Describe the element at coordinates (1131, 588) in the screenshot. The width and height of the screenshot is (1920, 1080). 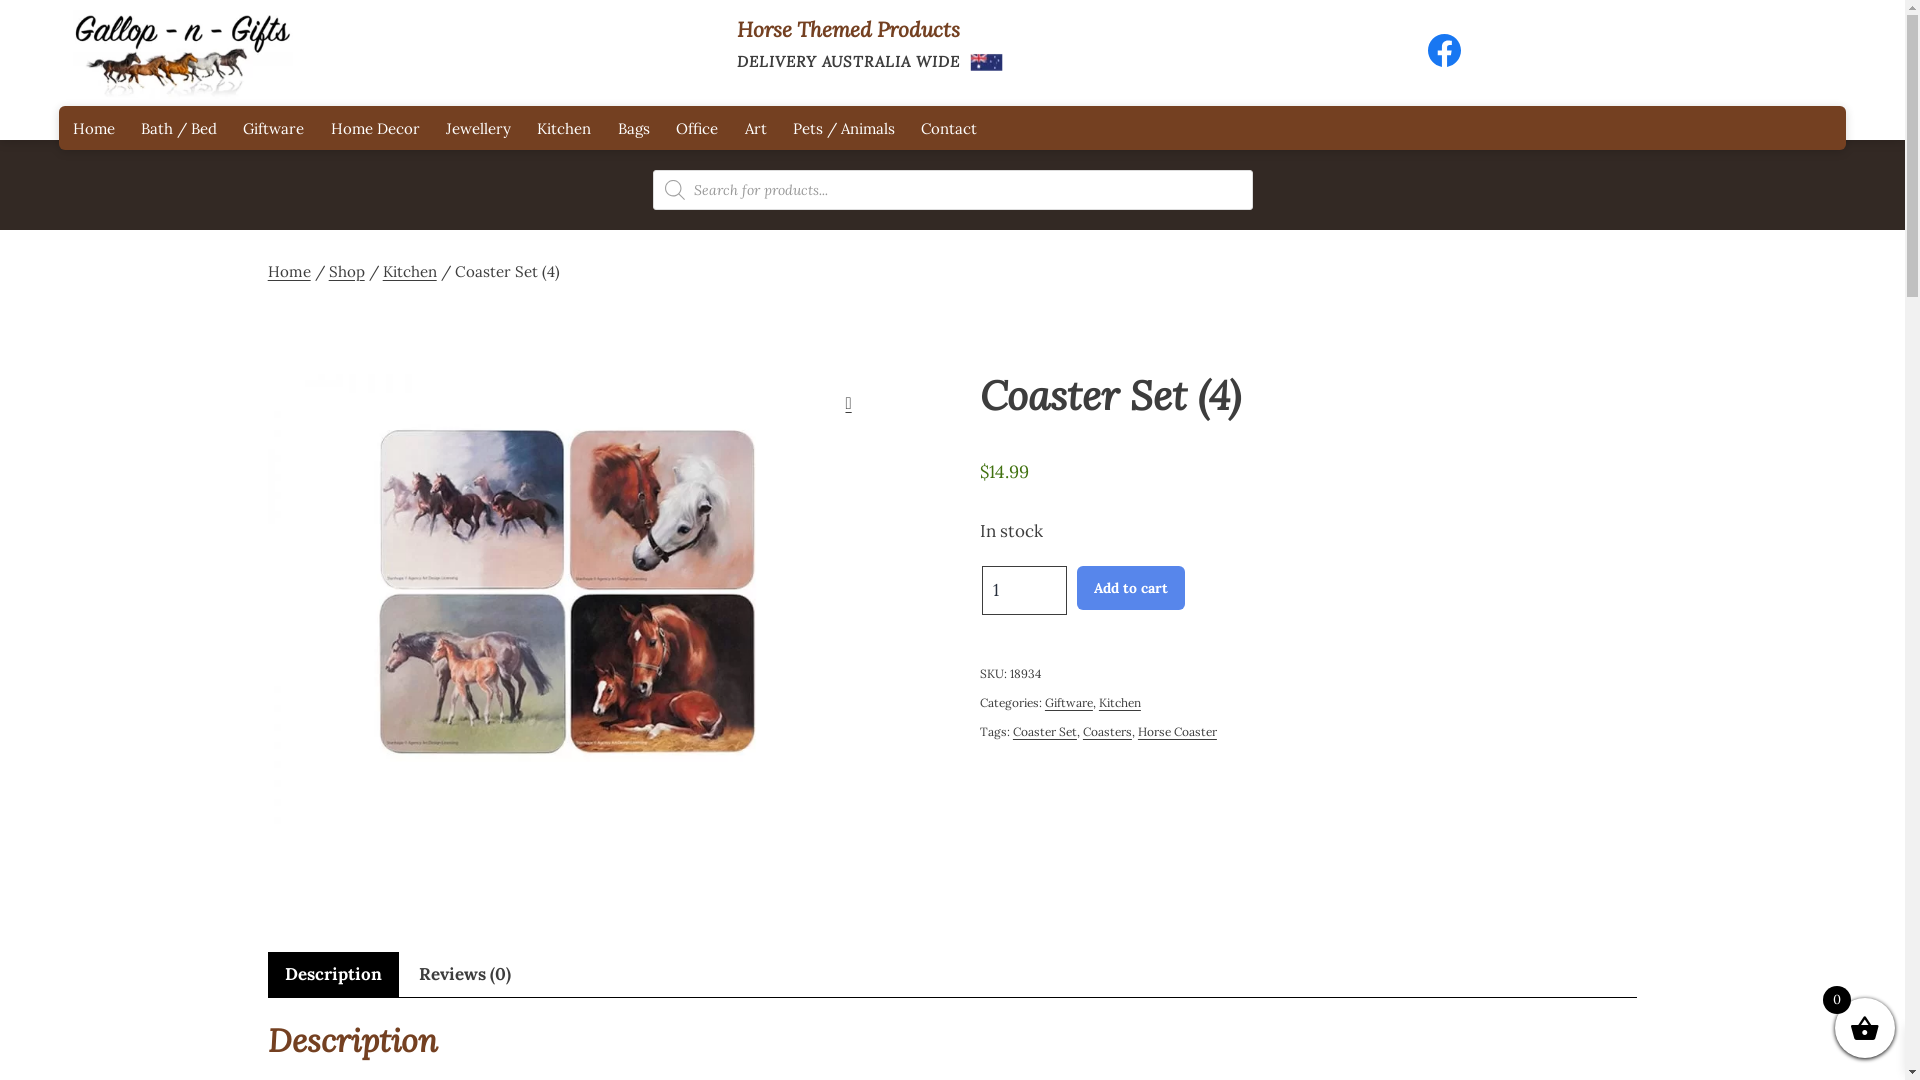
I see `Add to cart` at that location.